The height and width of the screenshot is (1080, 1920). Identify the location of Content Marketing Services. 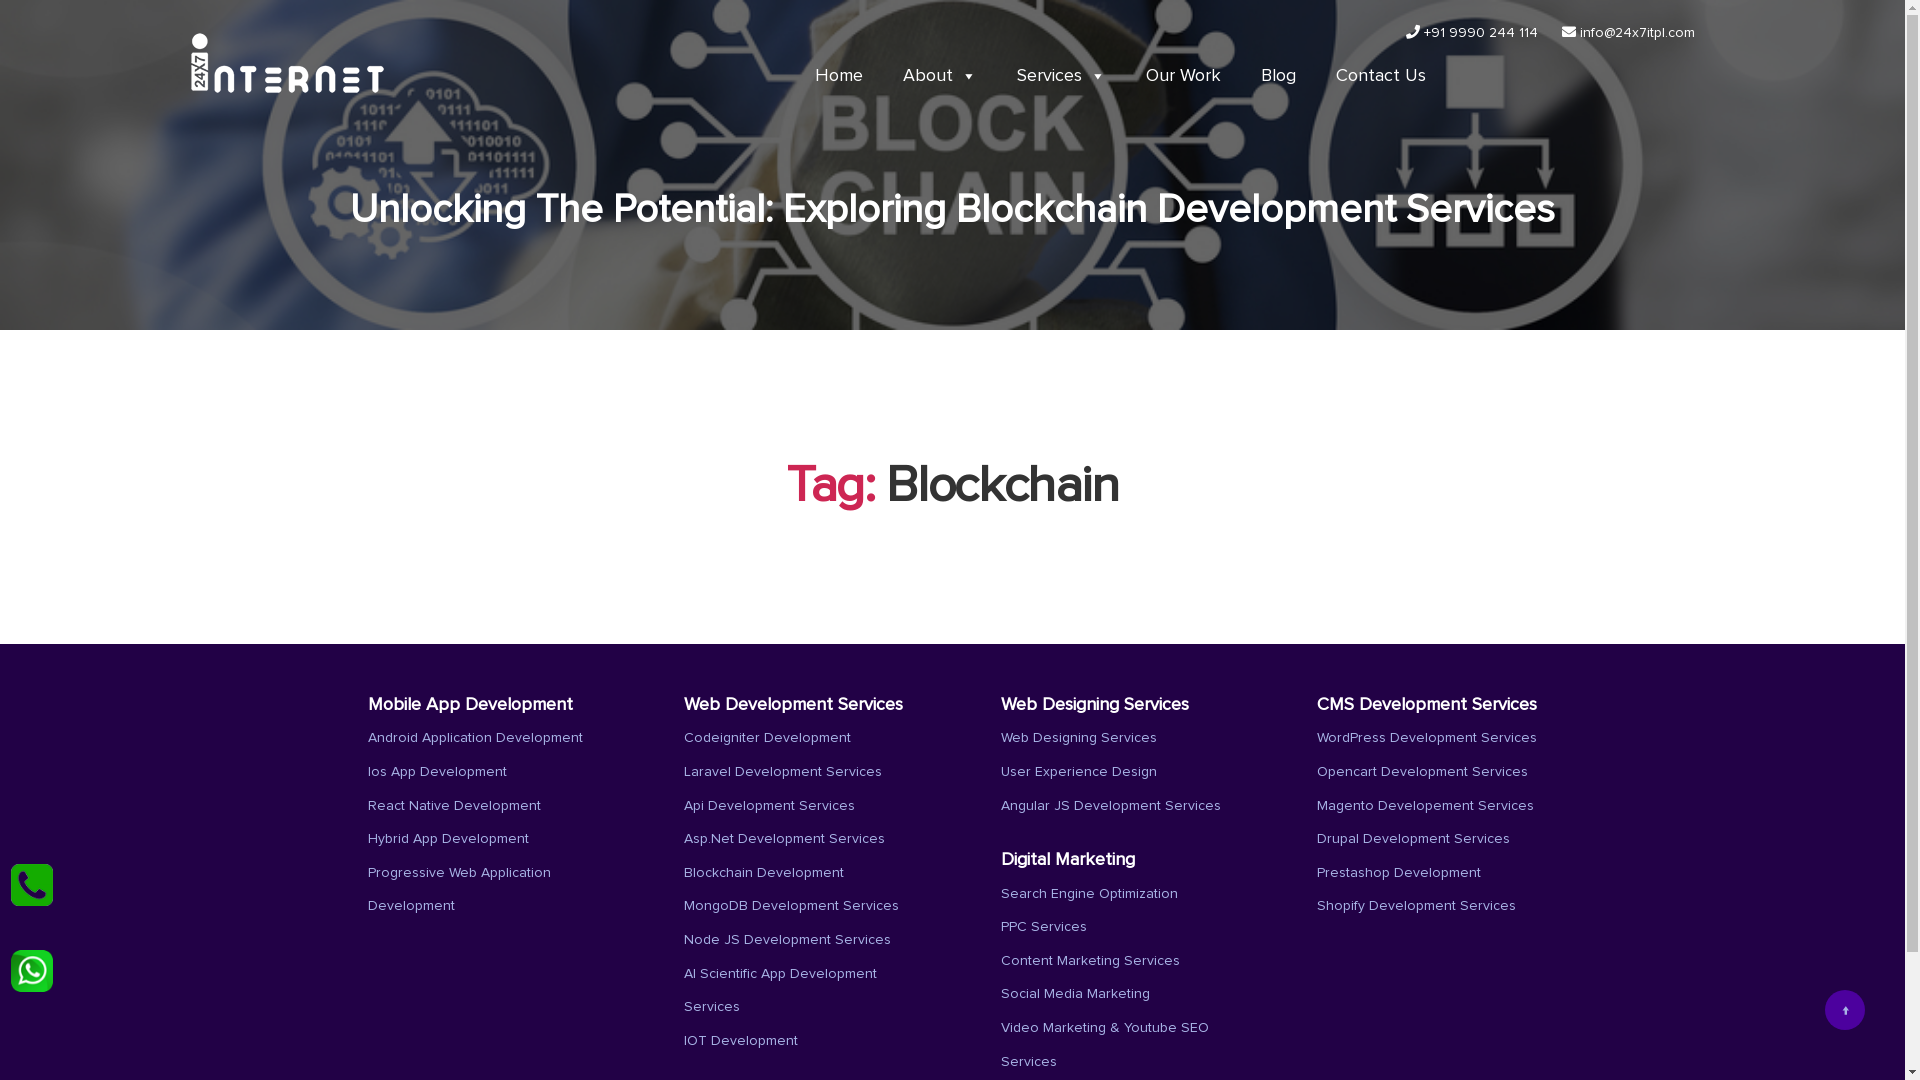
(1090, 961).